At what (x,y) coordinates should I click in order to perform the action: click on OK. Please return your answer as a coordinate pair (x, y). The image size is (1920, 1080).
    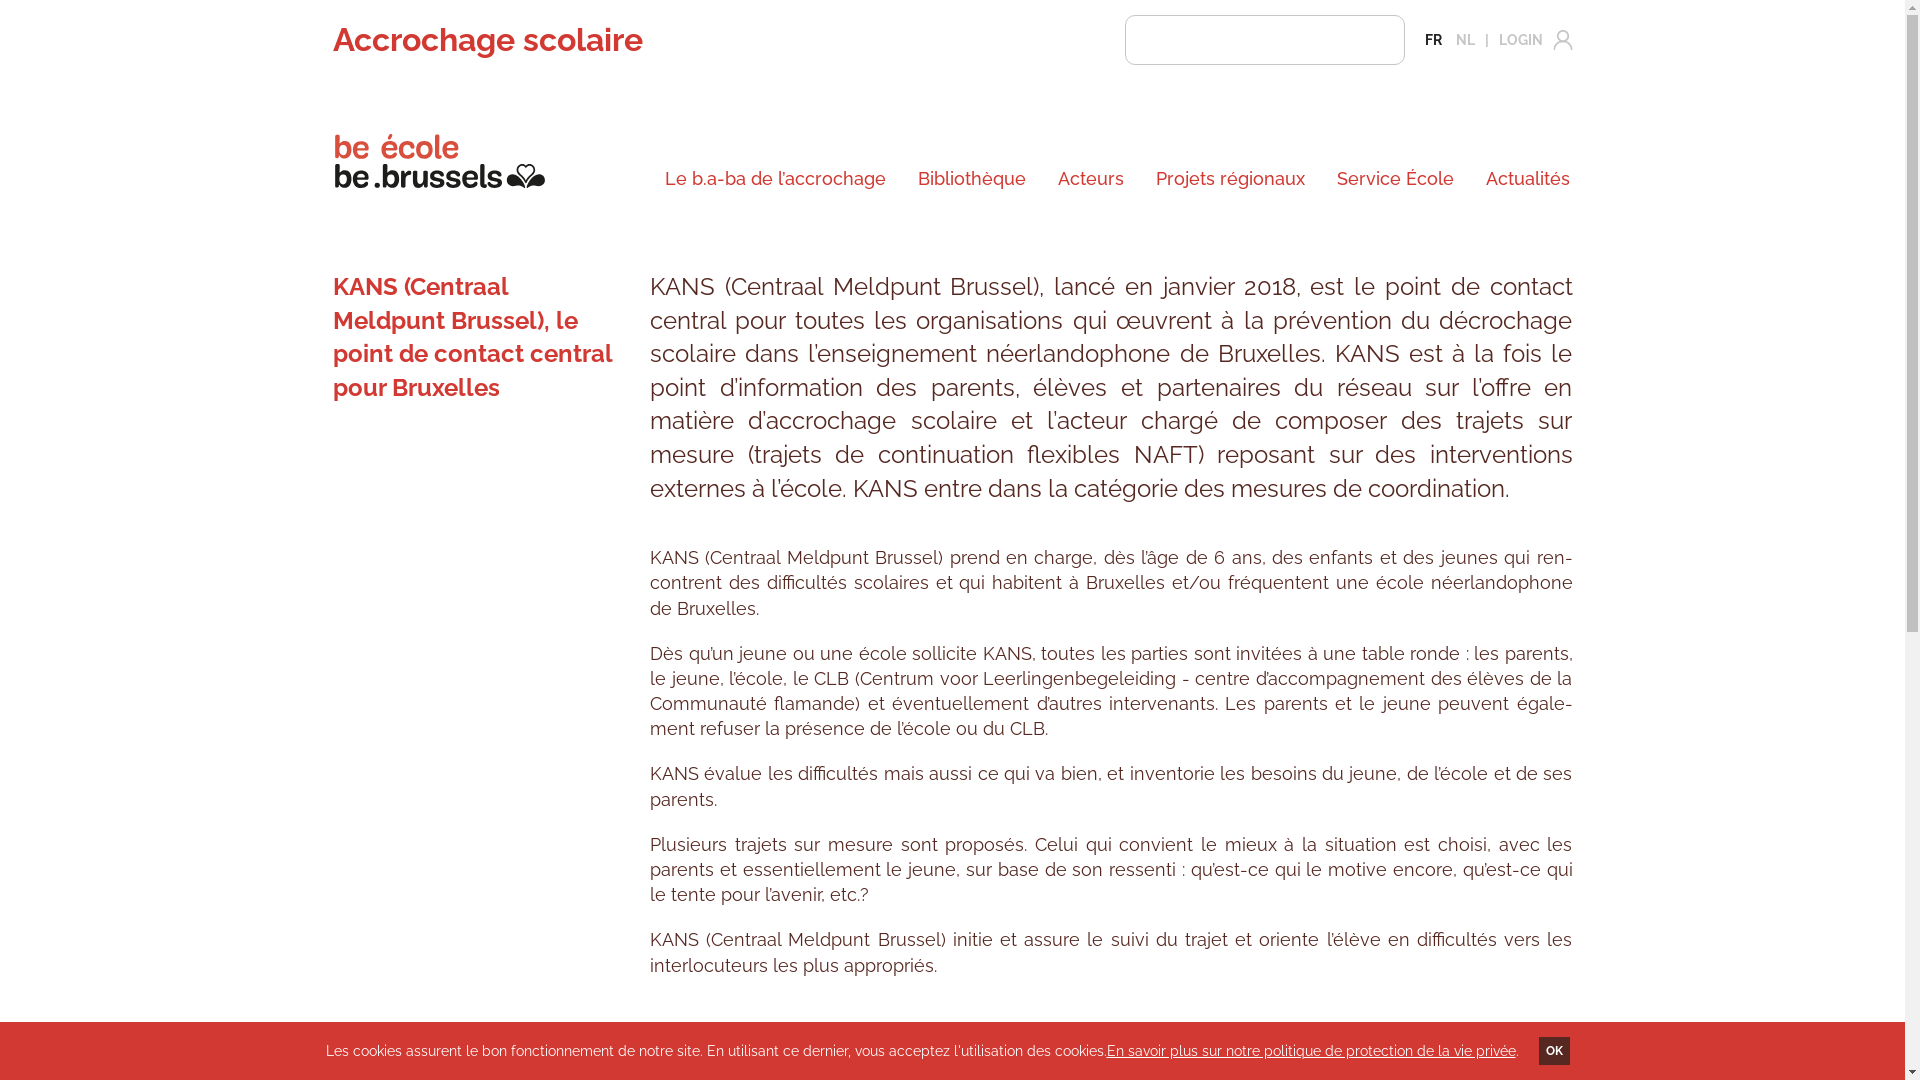
    Looking at the image, I should click on (1554, 1051).